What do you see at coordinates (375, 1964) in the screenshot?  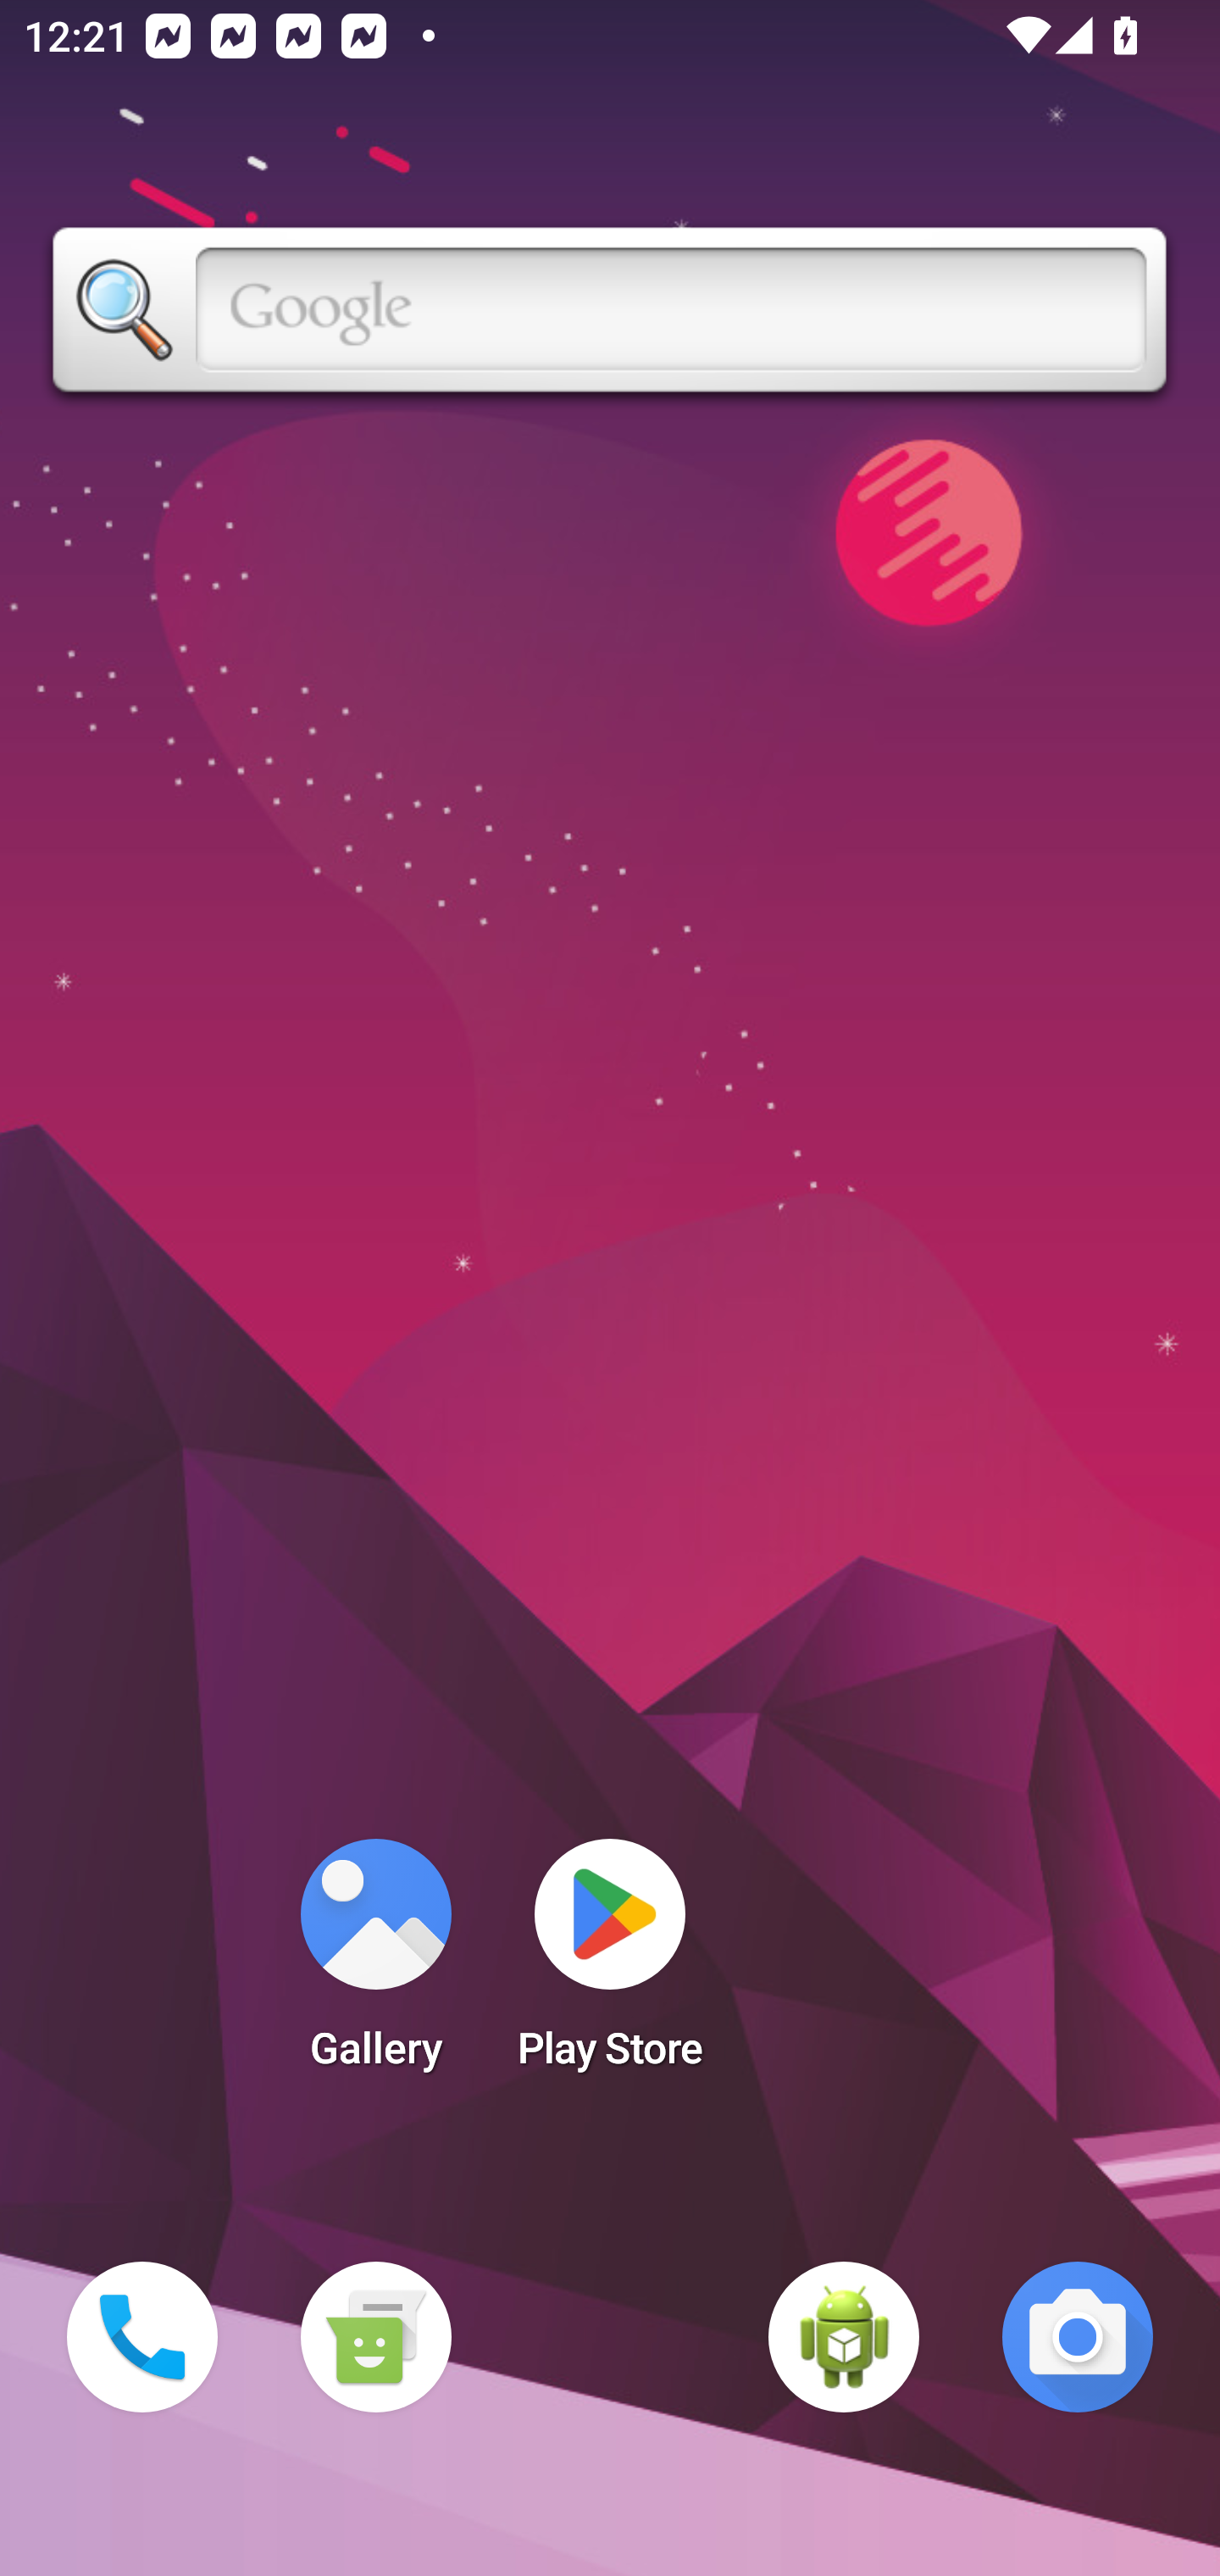 I see `Gallery` at bounding box center [375, 1964].